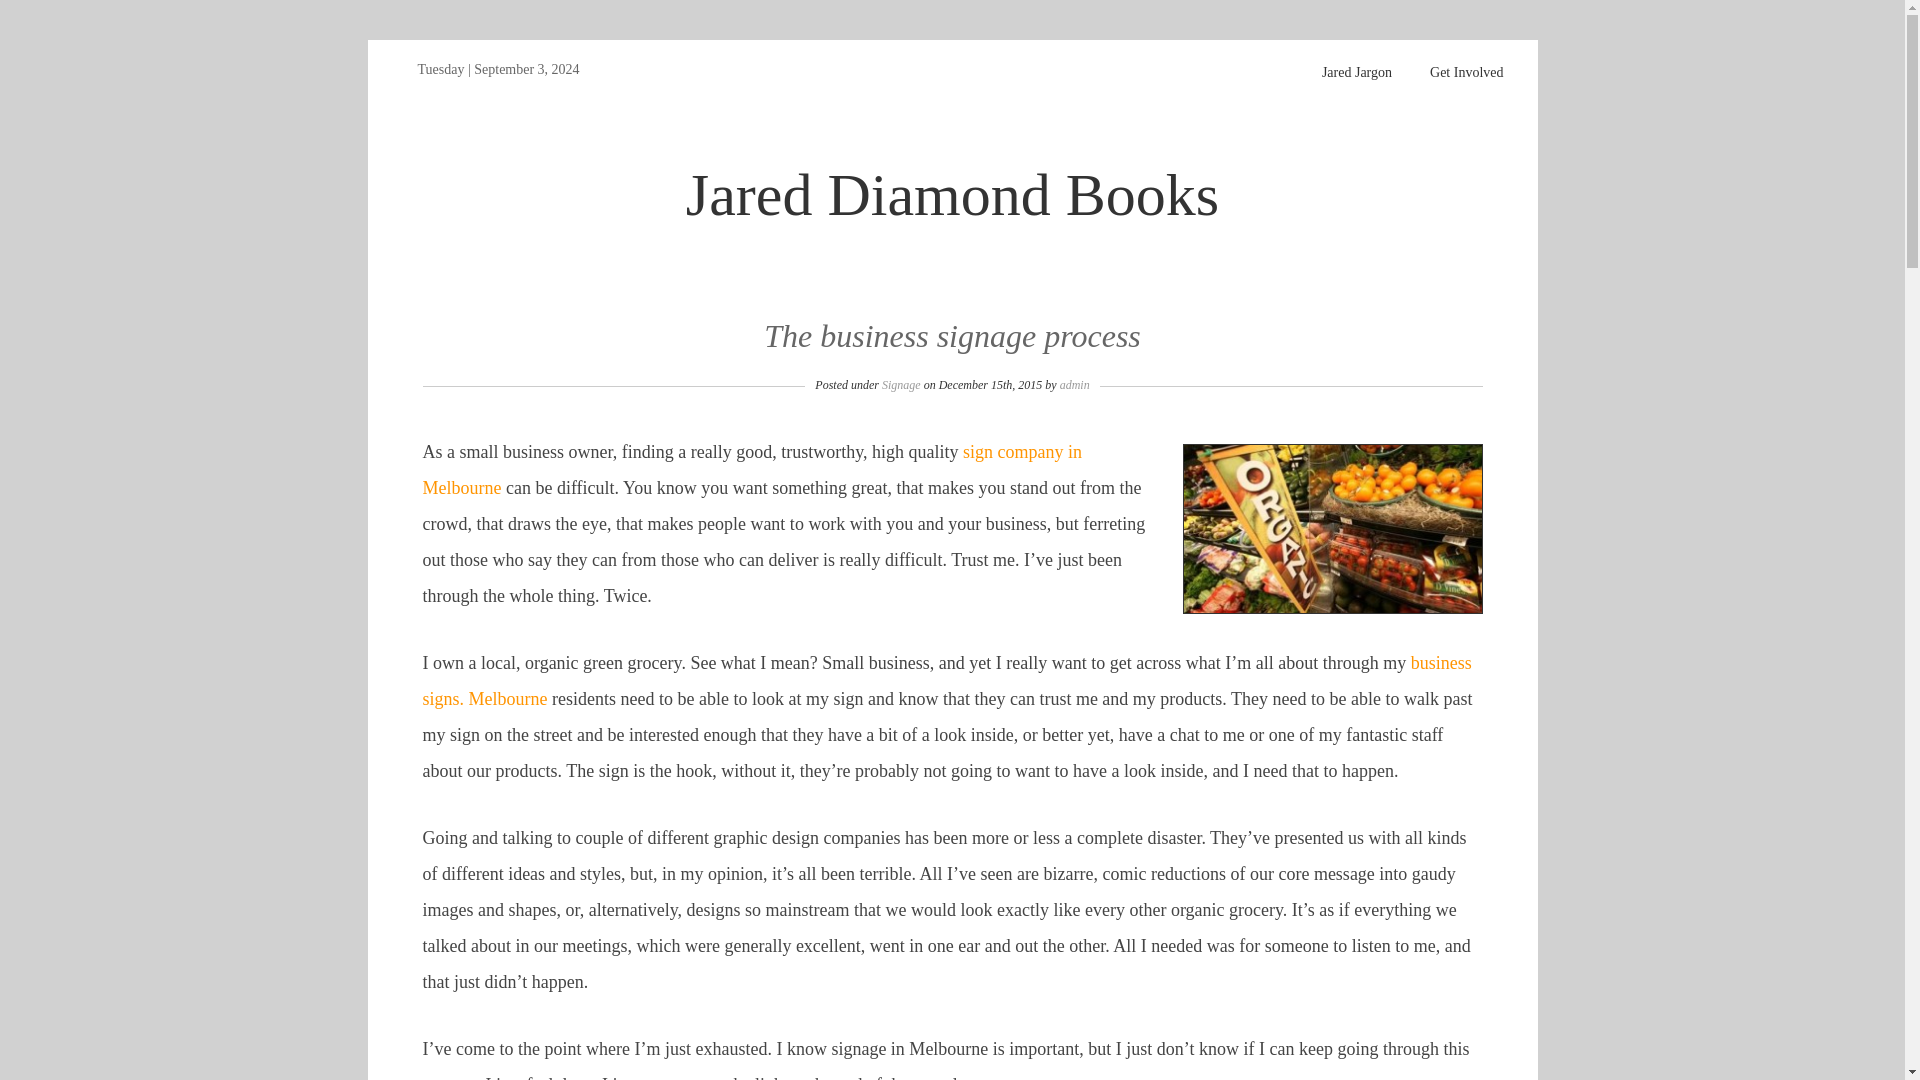 Image resolution: width=1920 pixels, height=1080 pixels. What do you see at coordinates (946, 680) in the screenshot?
I see `business signs. Melbourne` at bounding box center [946, 680].